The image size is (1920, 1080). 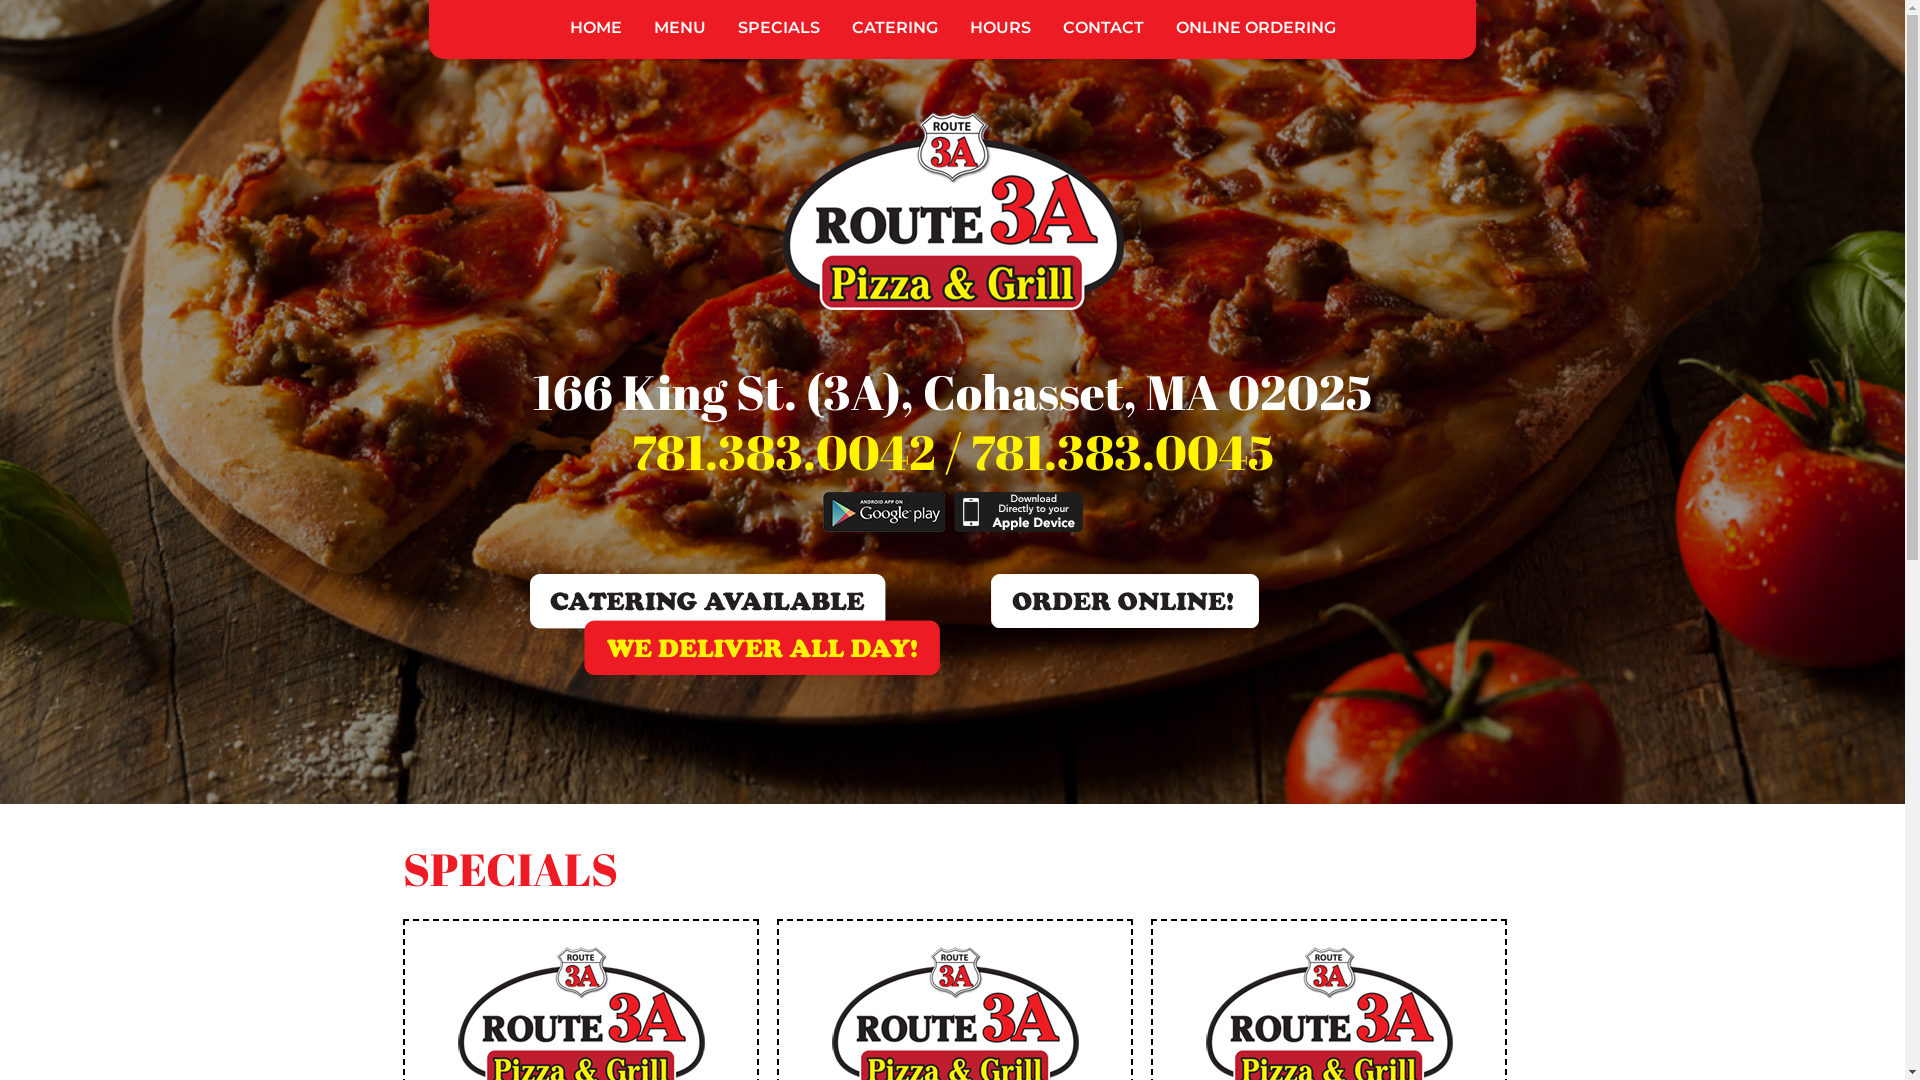 What do you see at coordinates (784, 452) in the screenshot?
I see `781.383.0042` at bounding box center [784, 452].